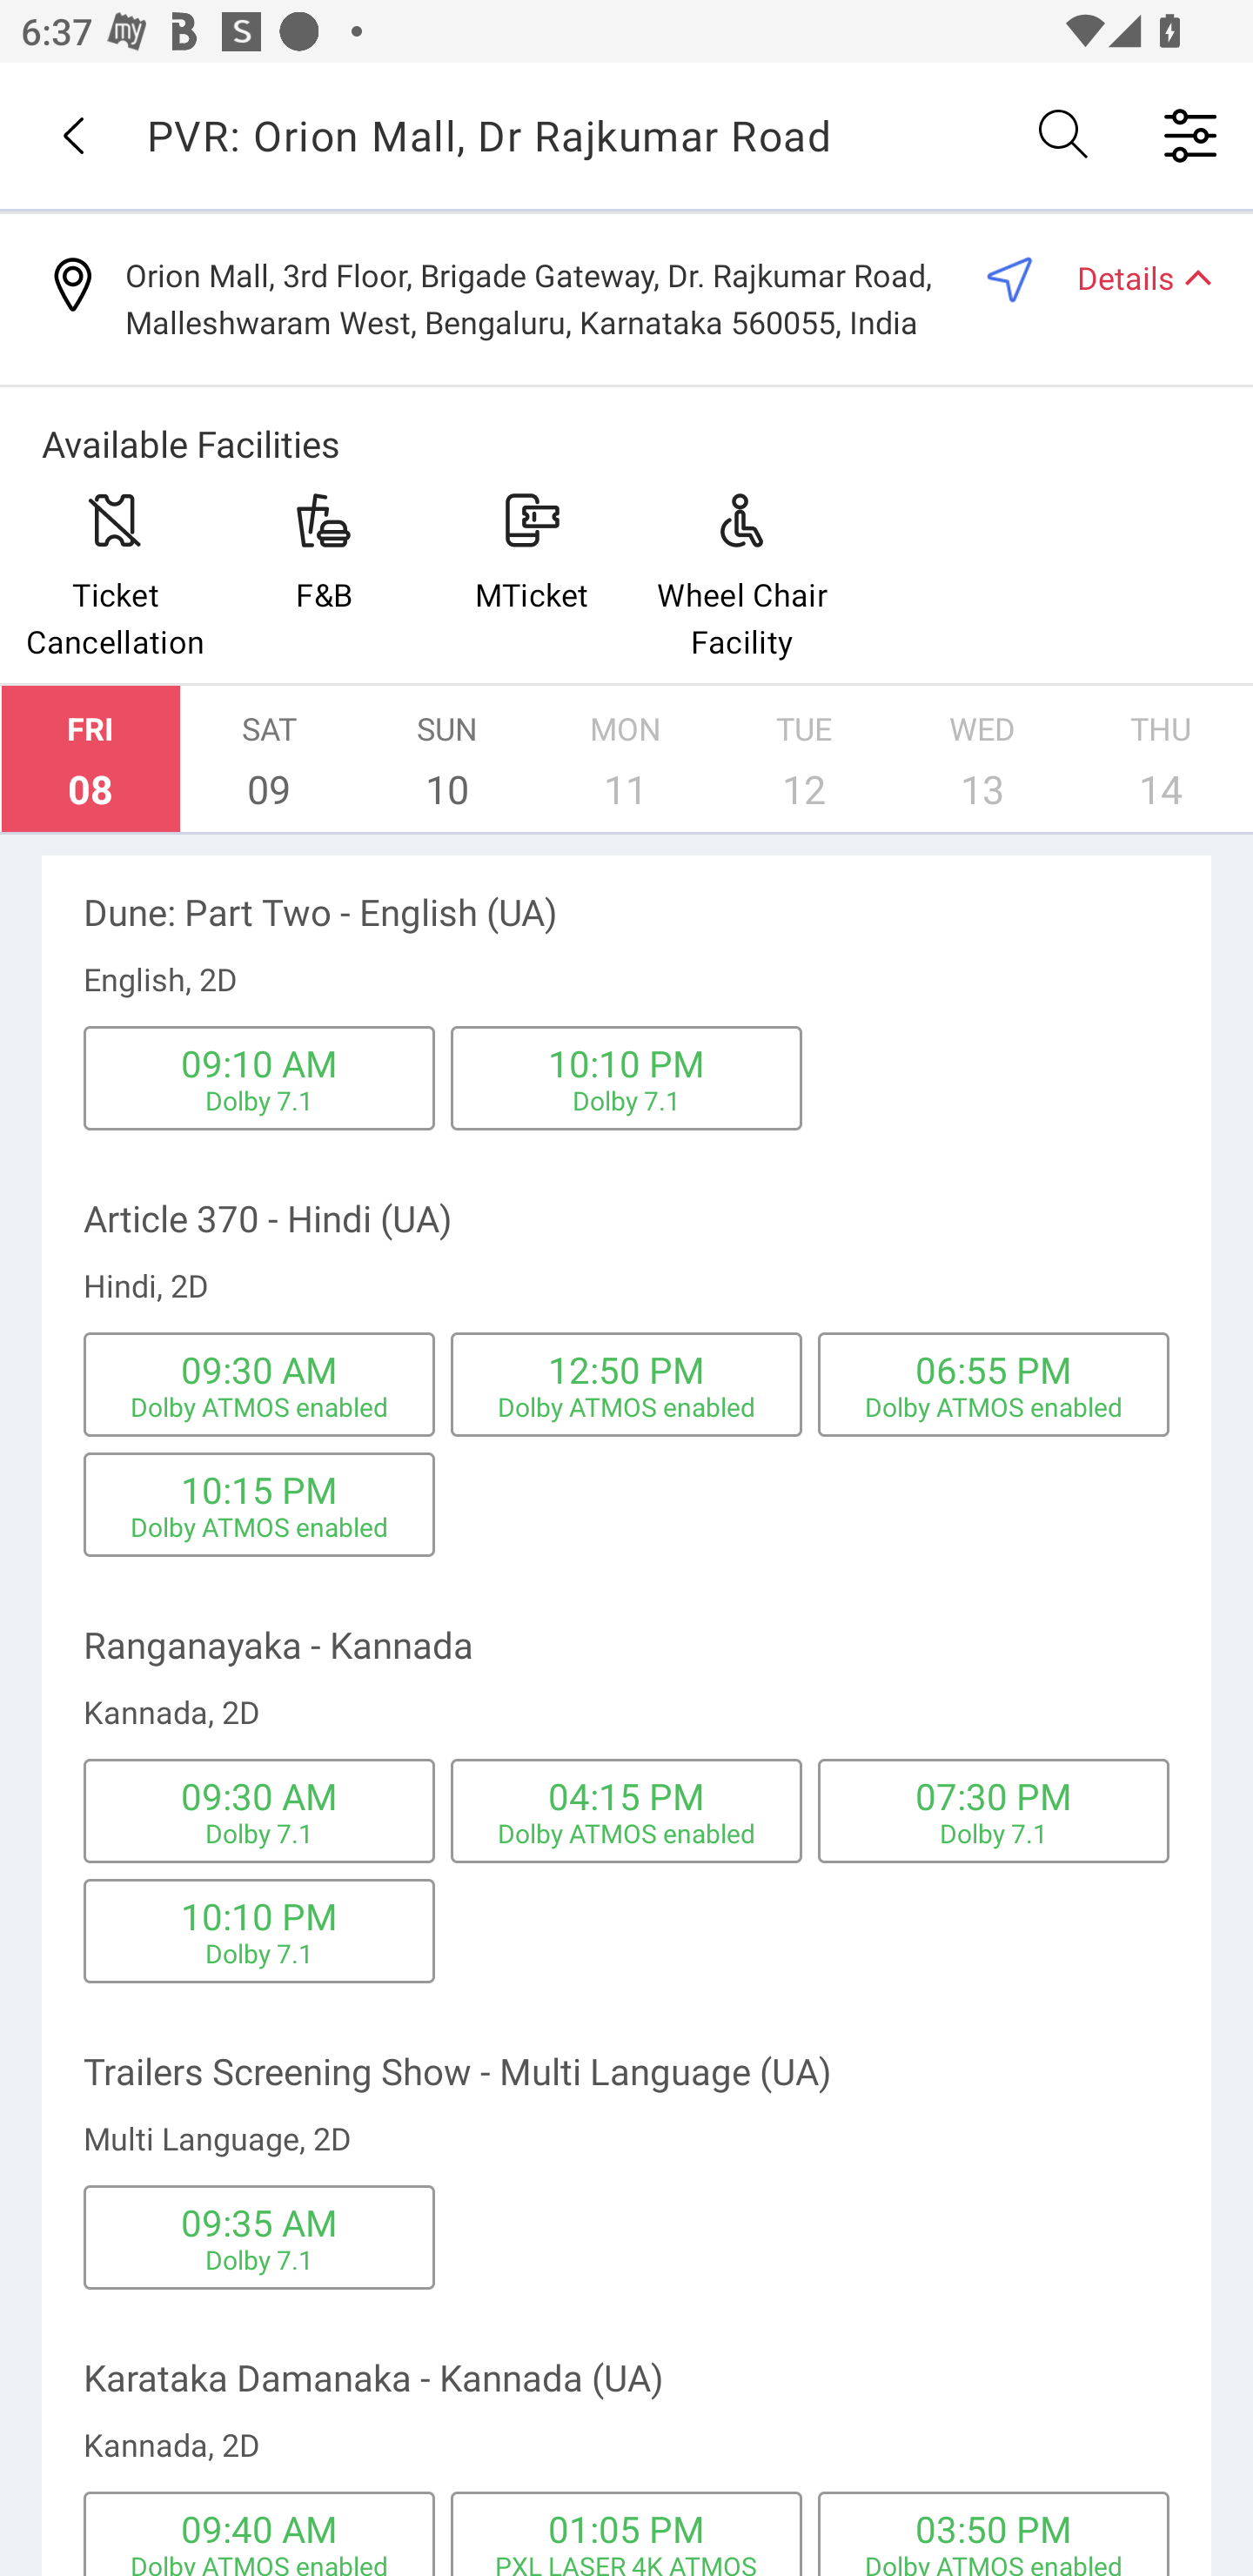  I want to click on Dolby ATMOS enabled, so click(259, 1406).